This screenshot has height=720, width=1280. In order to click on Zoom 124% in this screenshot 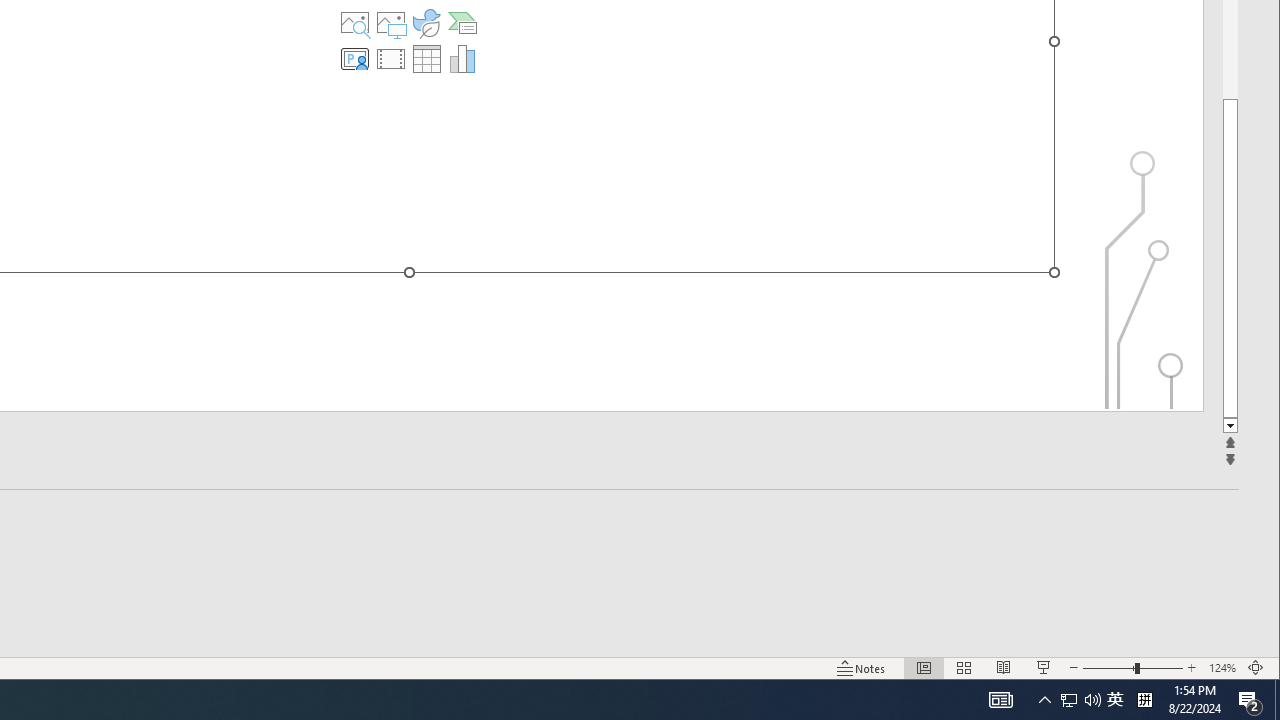, I will do `click(355, 22)`.